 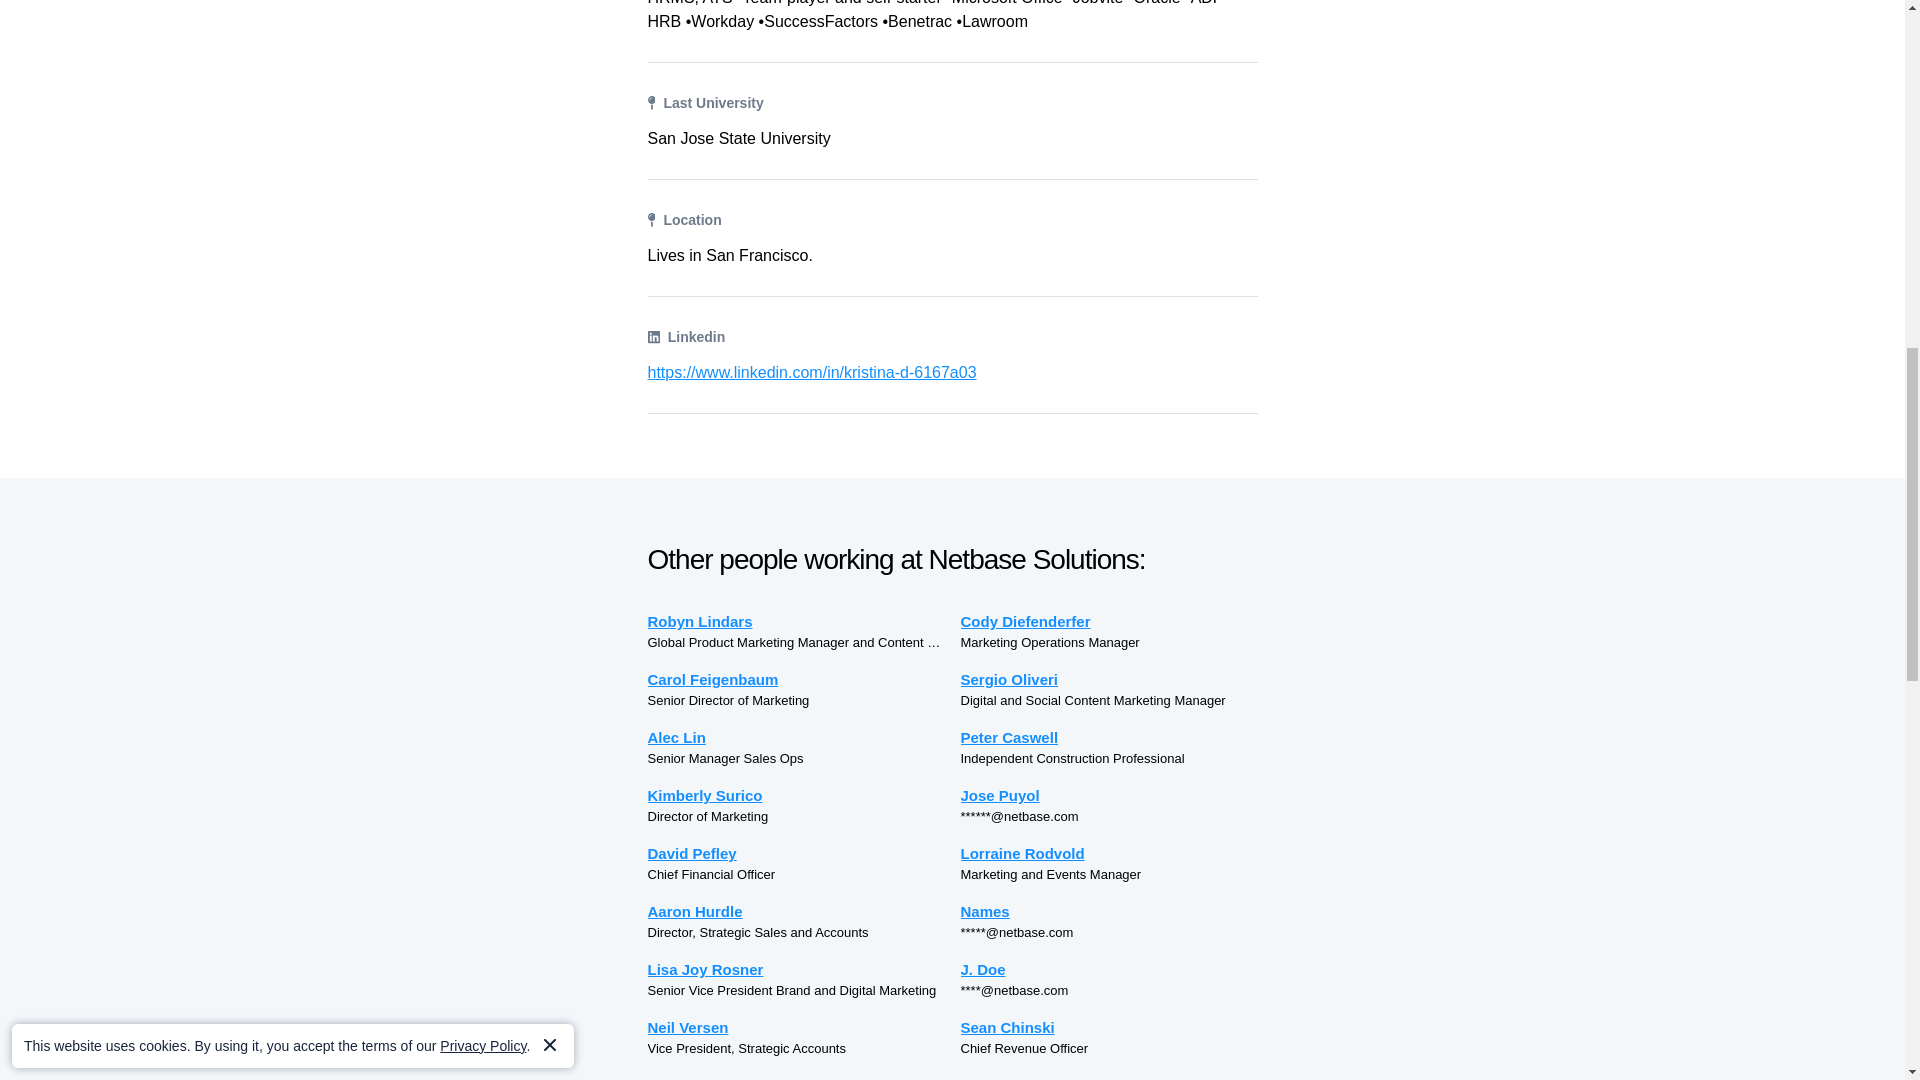 What do you see at coordinates (1108, 1076) in the screenshot?
I see `Andrew Johnson` at bounding box center [1108, 1076].